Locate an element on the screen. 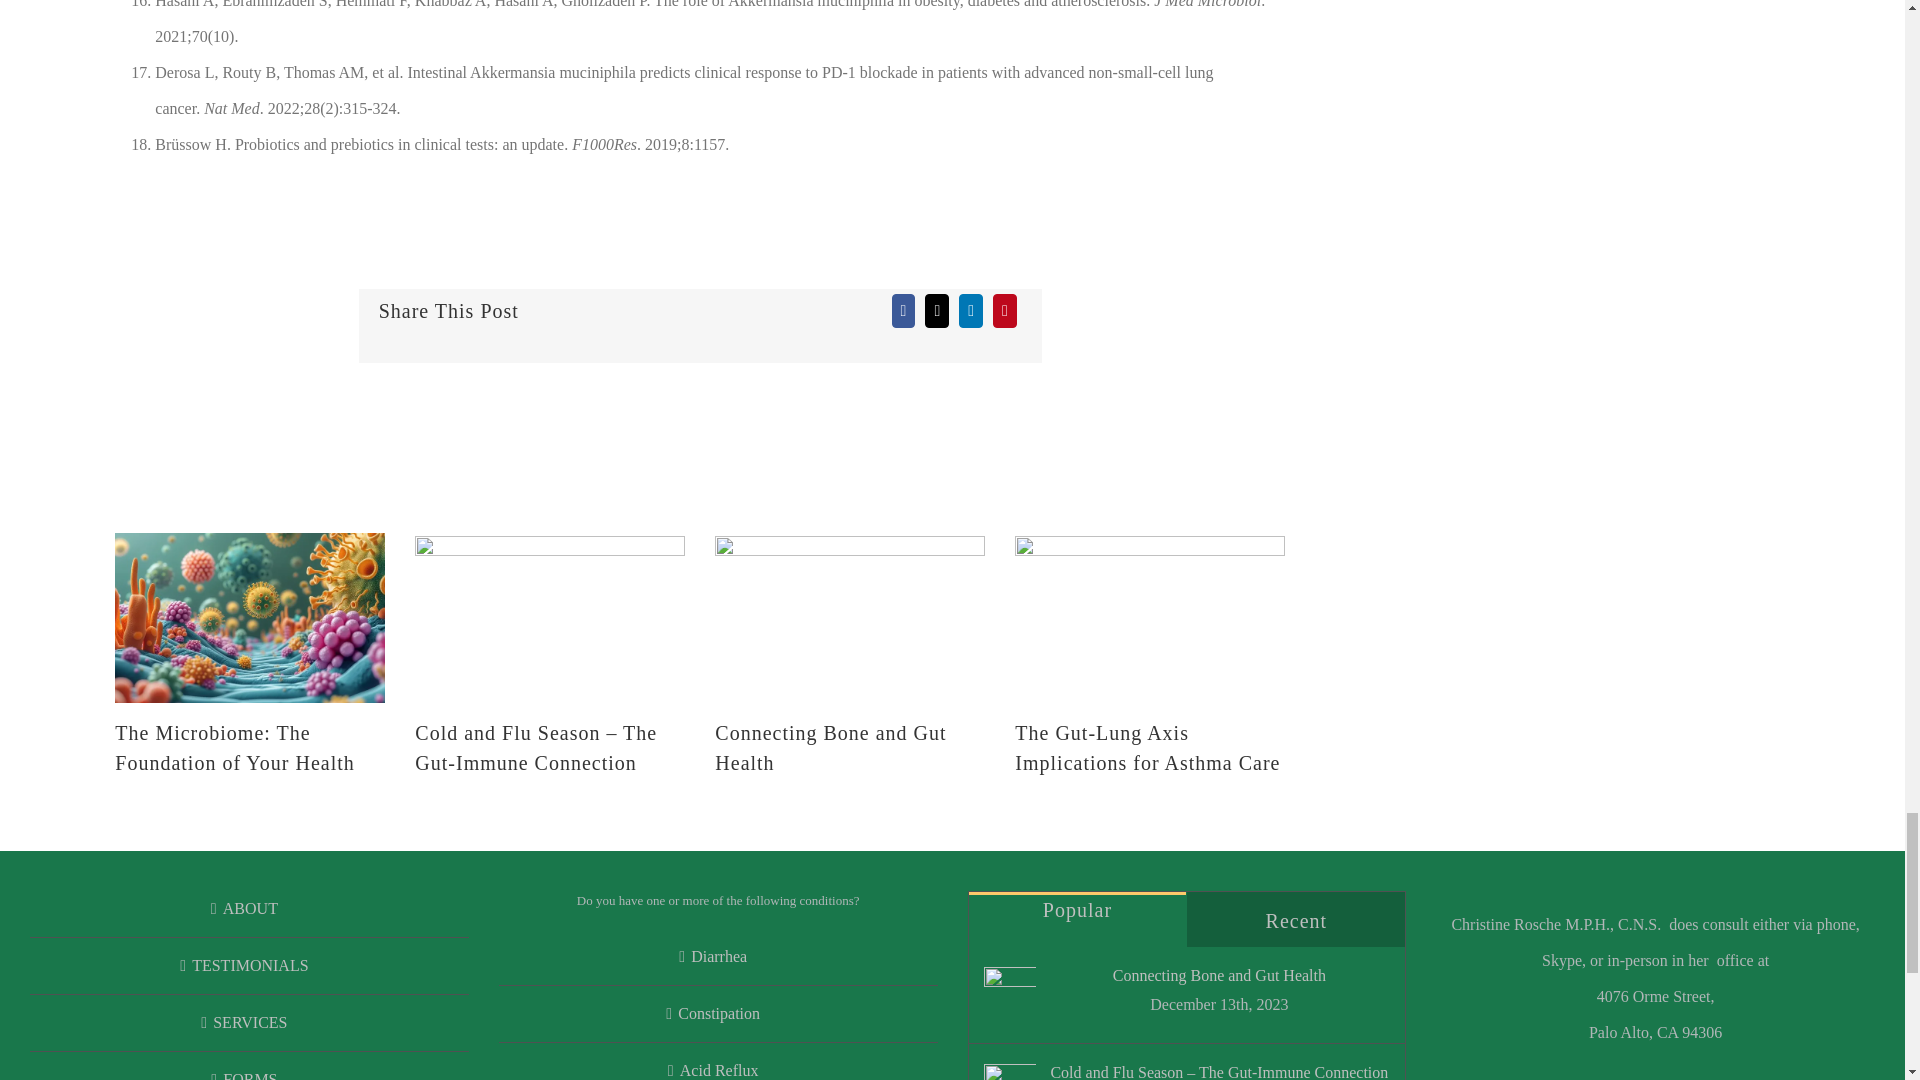 This screenshot has width=1920, height=1080. Connecting Bone and Gut Health is located at coordinates (830, 748).